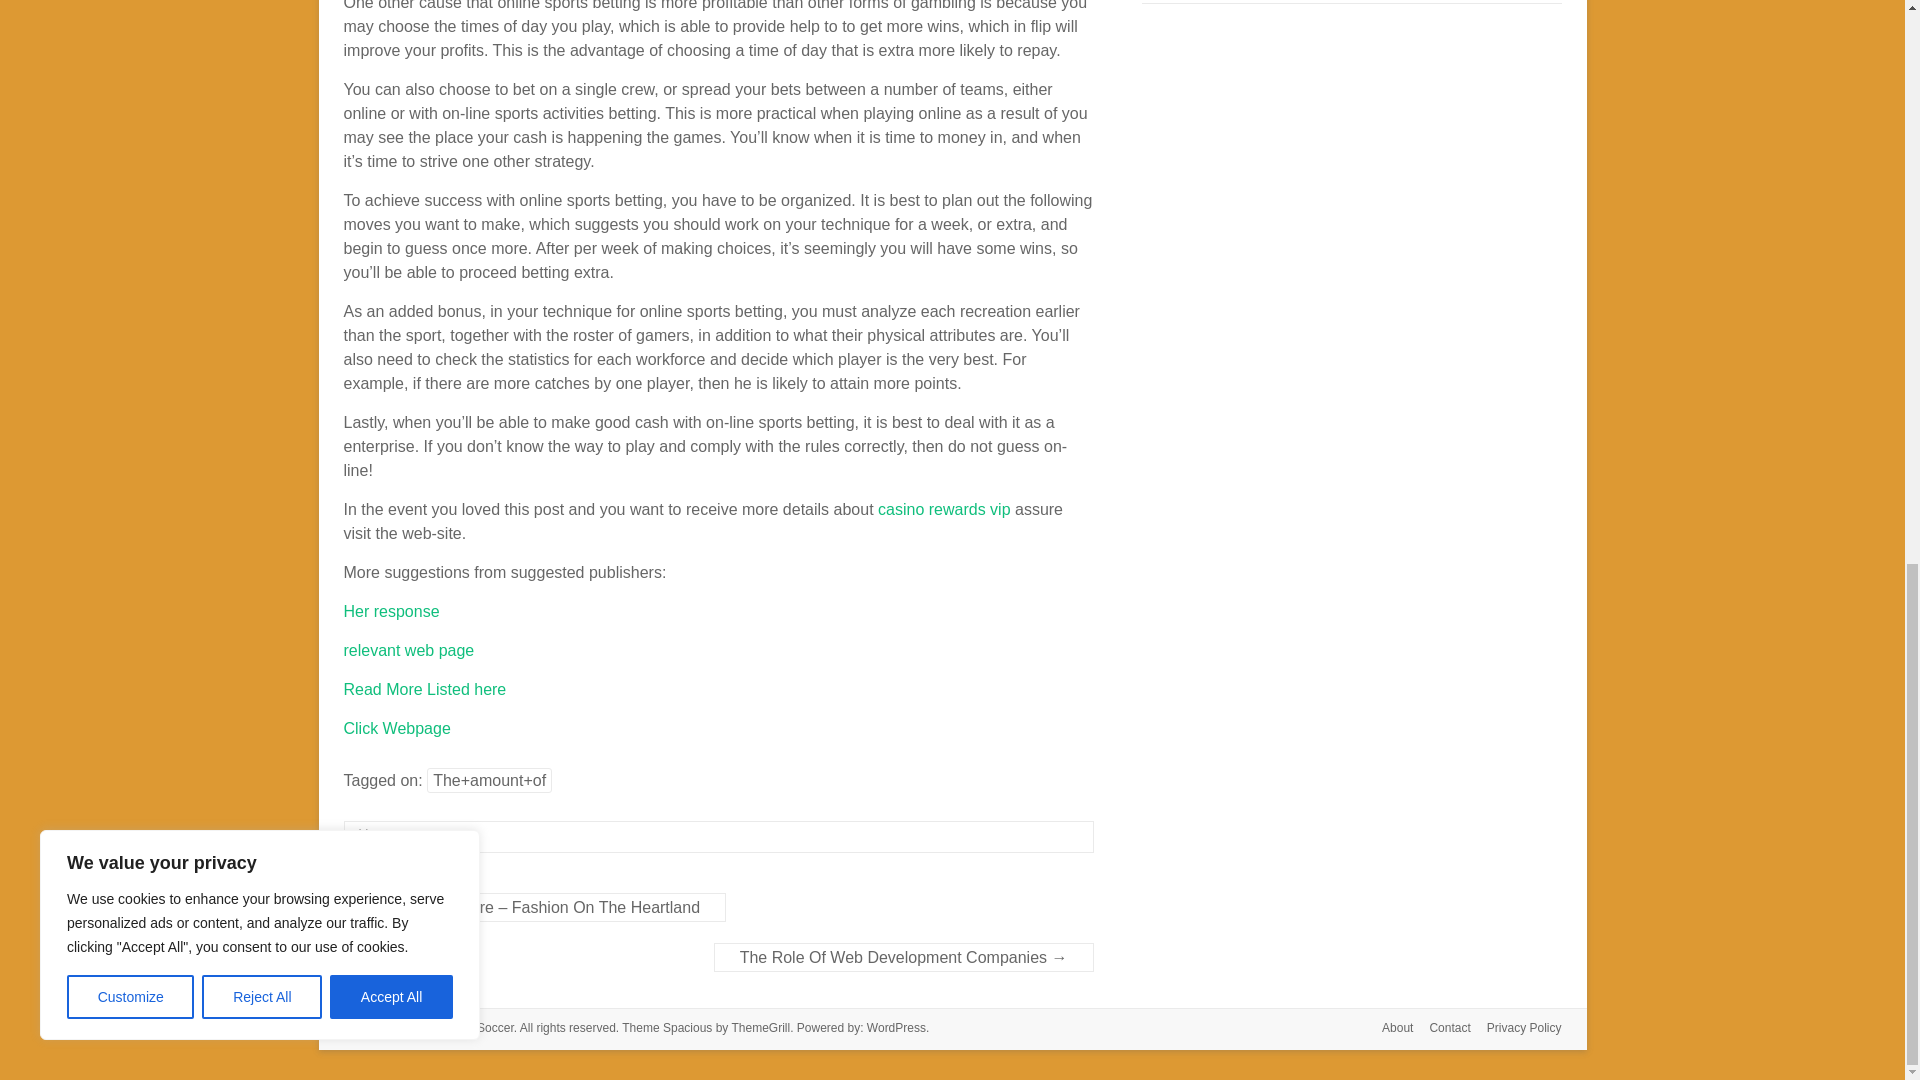  I want to click on Click Webpage, so click(397, 728).